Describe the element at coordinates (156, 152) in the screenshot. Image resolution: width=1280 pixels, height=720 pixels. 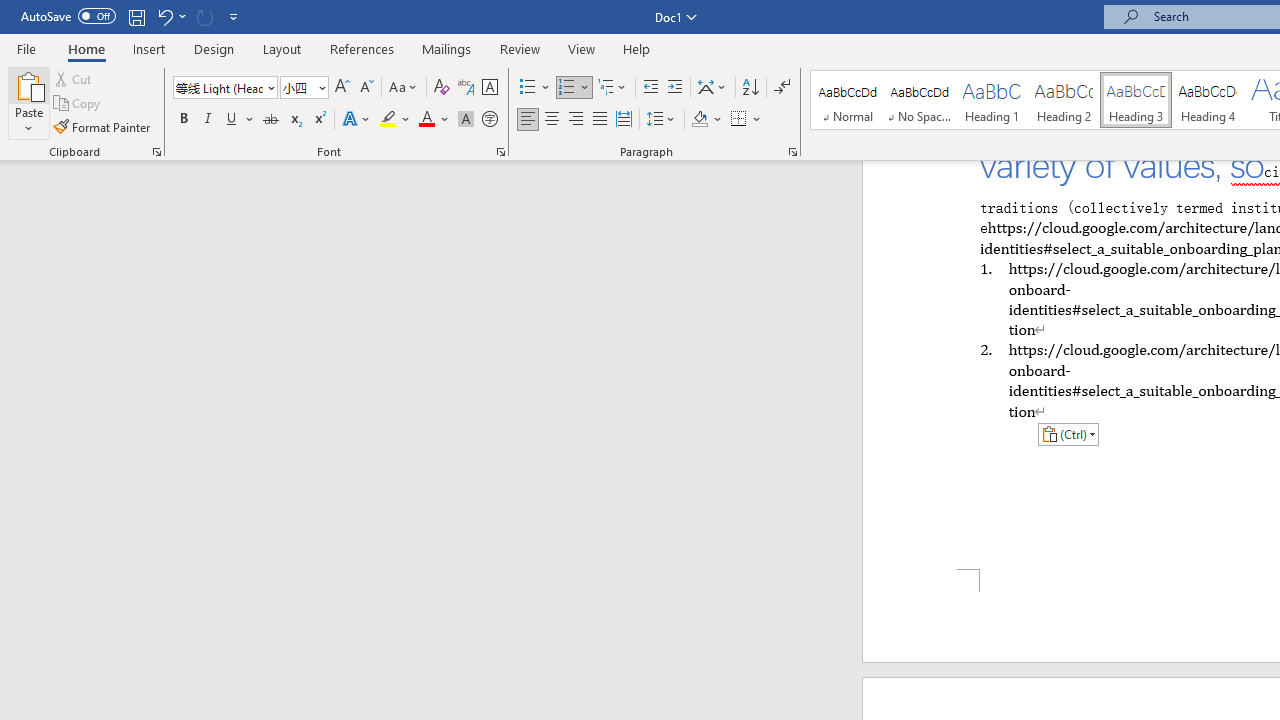
I see `Office Clipboard...` at that location.